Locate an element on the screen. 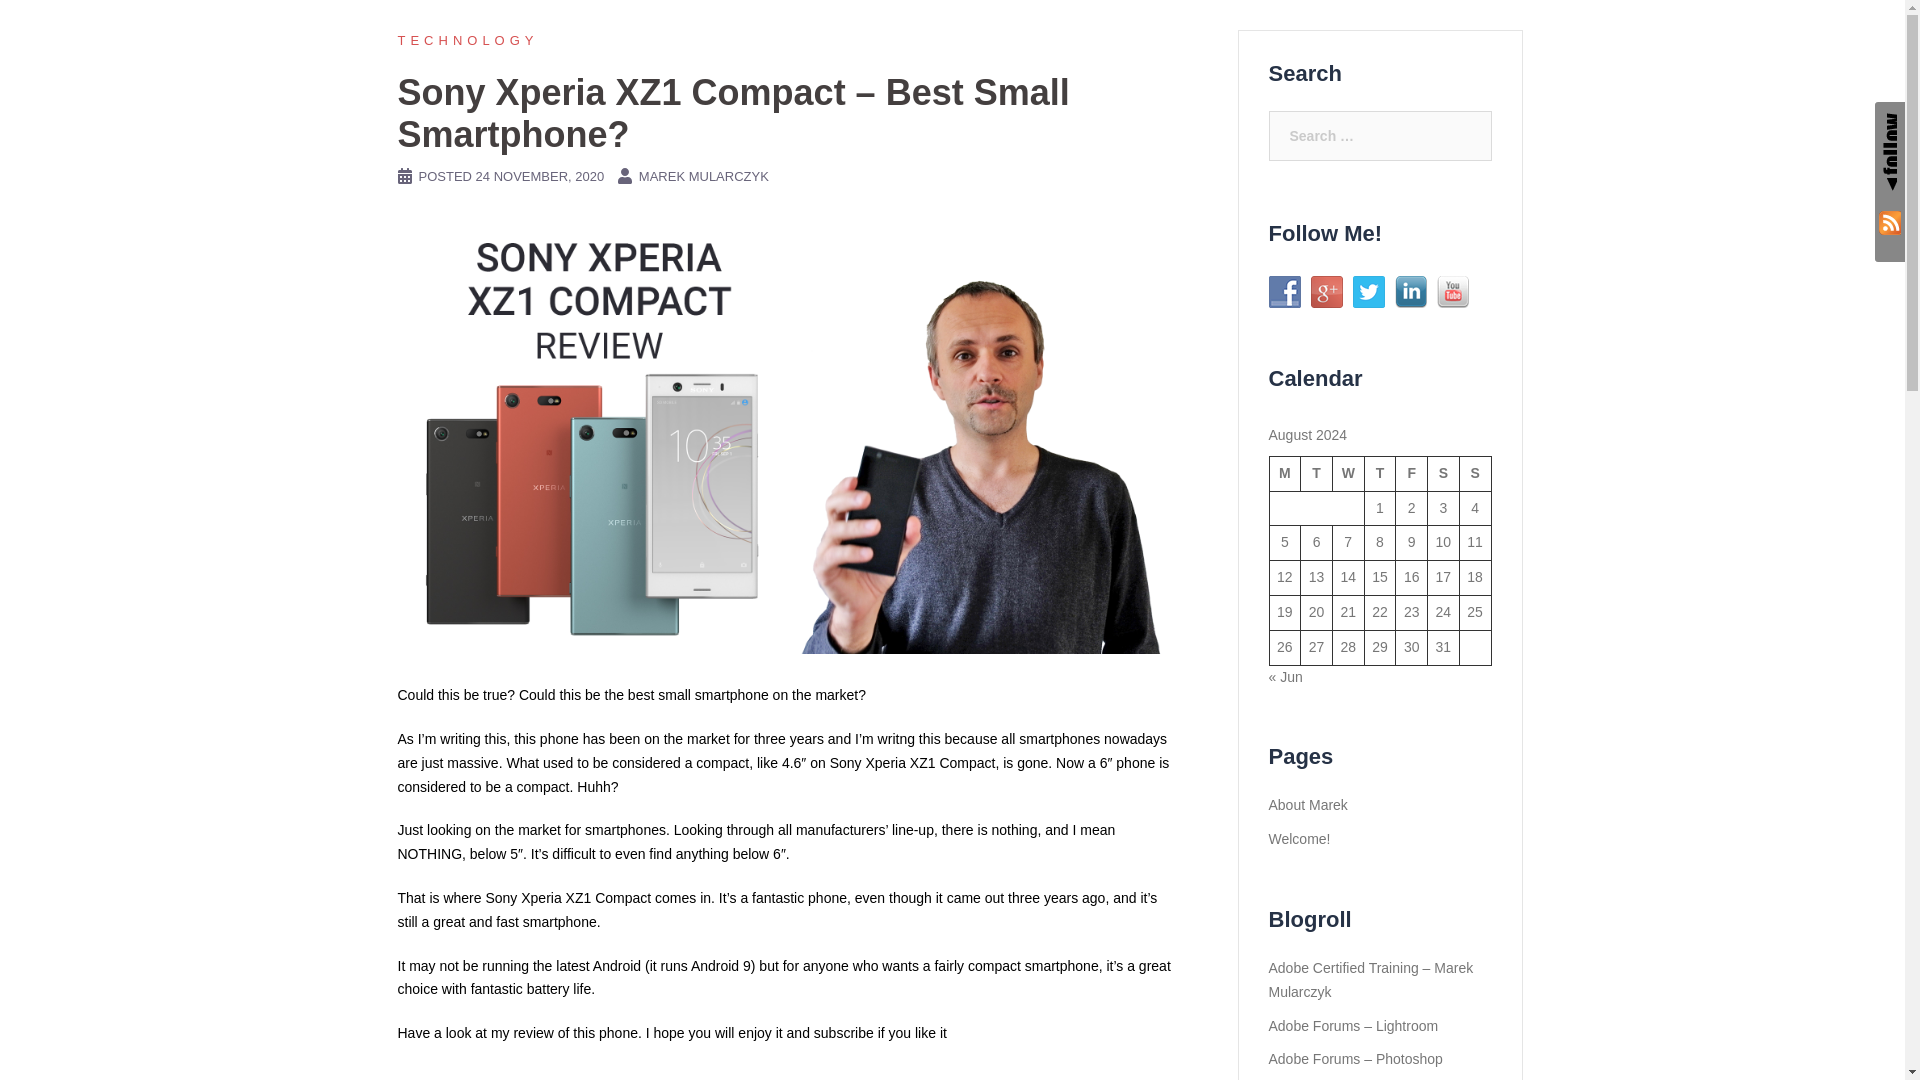  Technology is located at coordinates (468, 40).